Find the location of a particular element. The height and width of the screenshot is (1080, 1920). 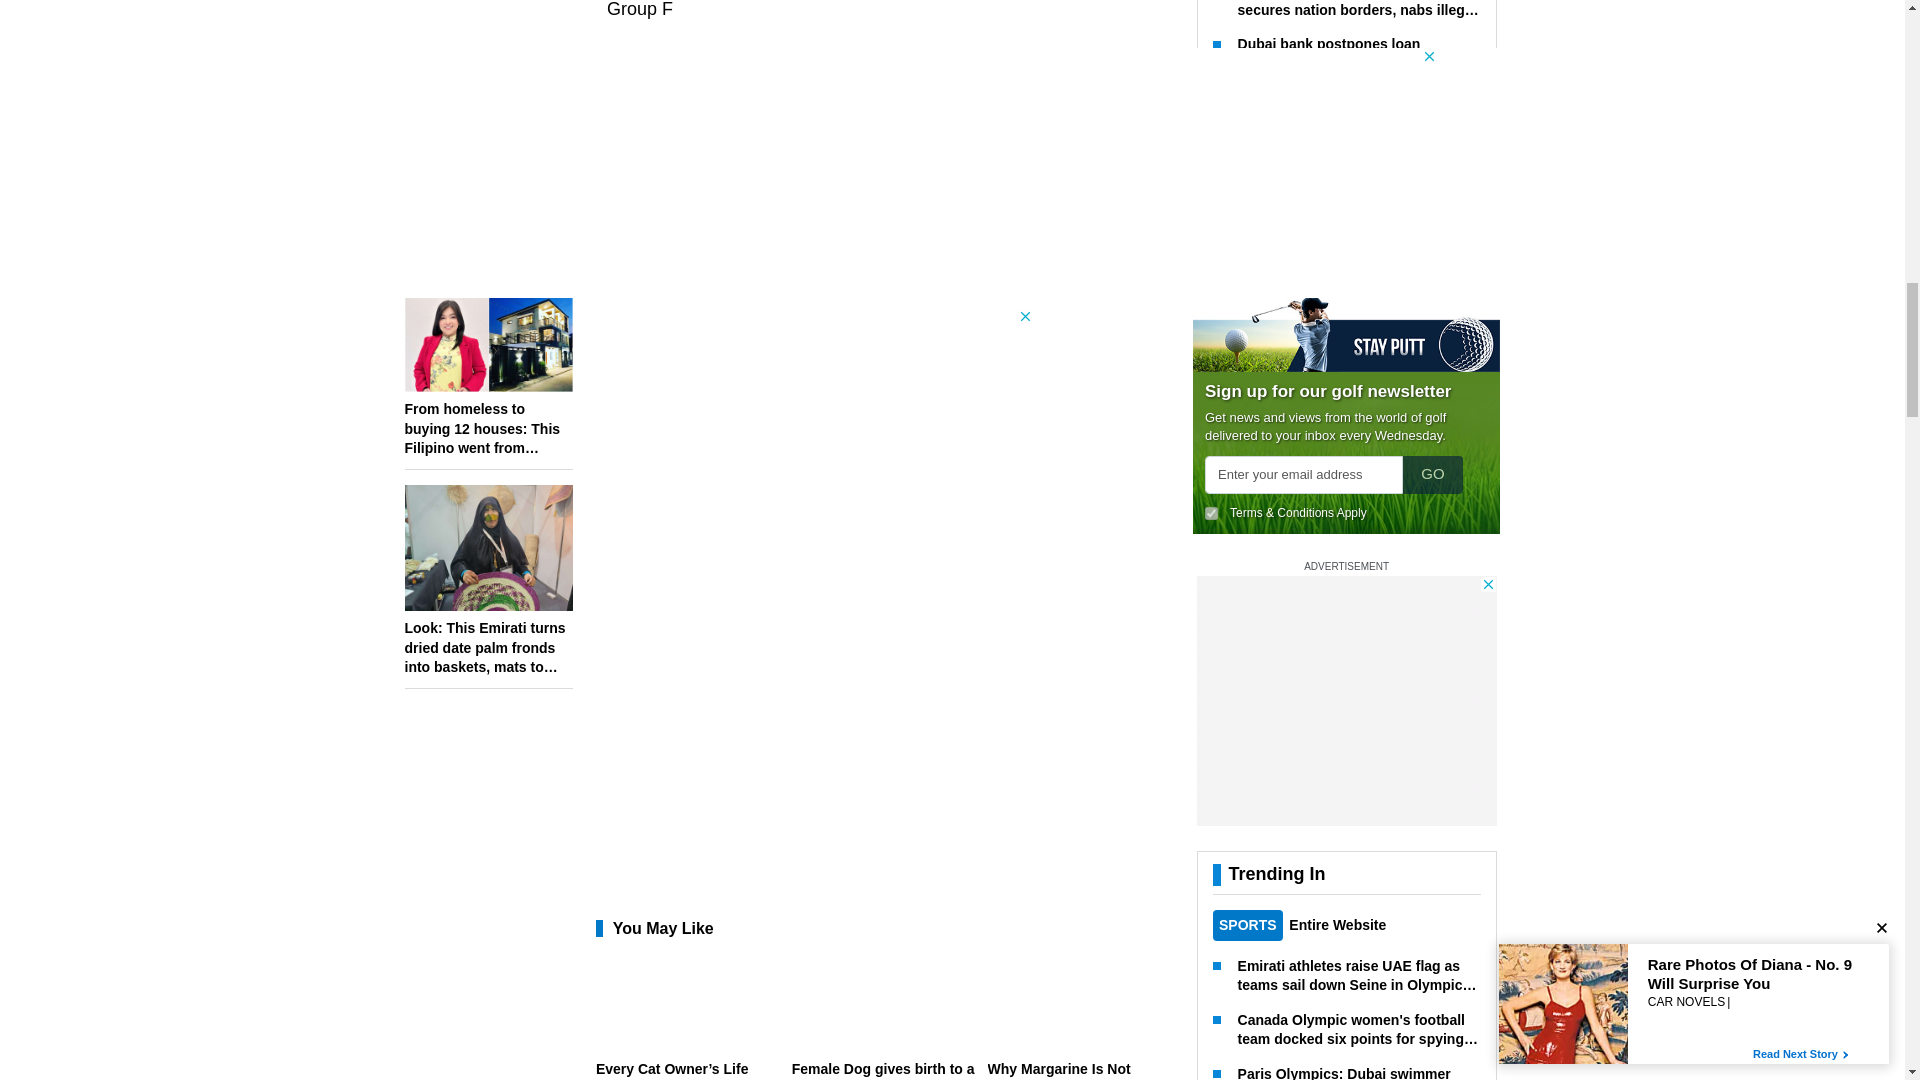

3rd party ad content is located at coordinates (884, 432).